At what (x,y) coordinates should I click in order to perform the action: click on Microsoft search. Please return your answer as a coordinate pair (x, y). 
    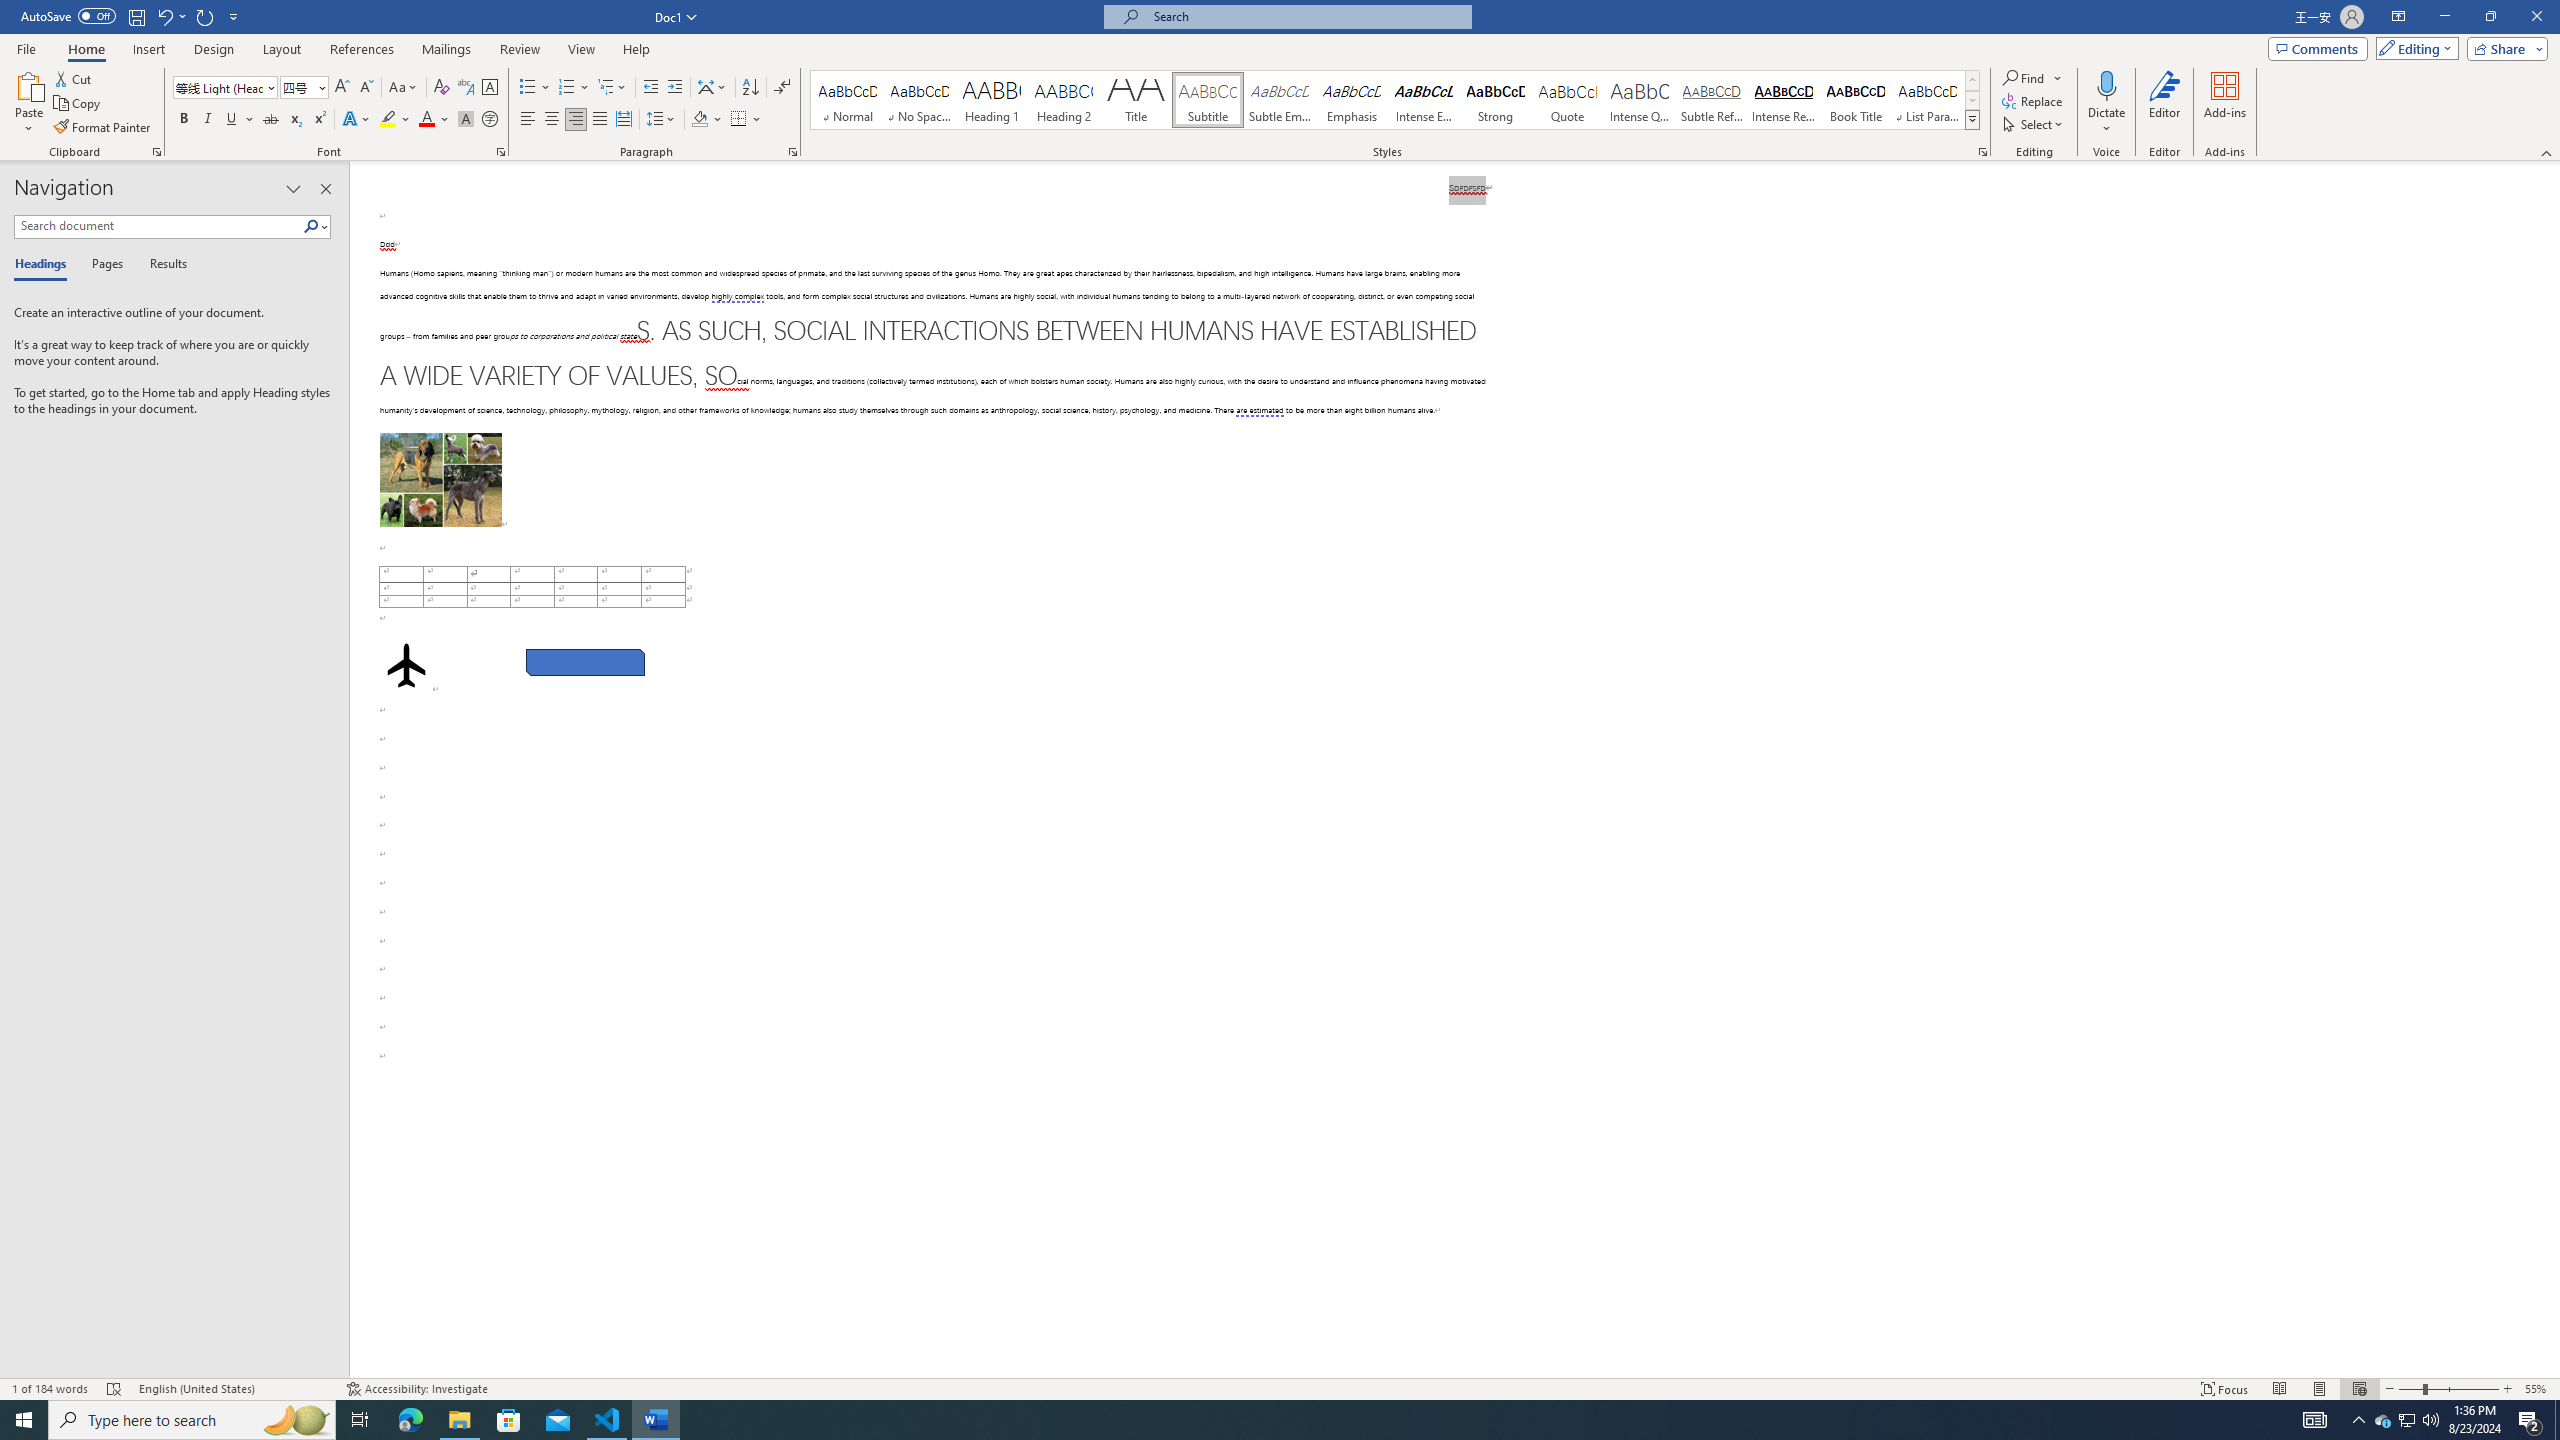
    Looking at the image, I should click on (1306, 16).